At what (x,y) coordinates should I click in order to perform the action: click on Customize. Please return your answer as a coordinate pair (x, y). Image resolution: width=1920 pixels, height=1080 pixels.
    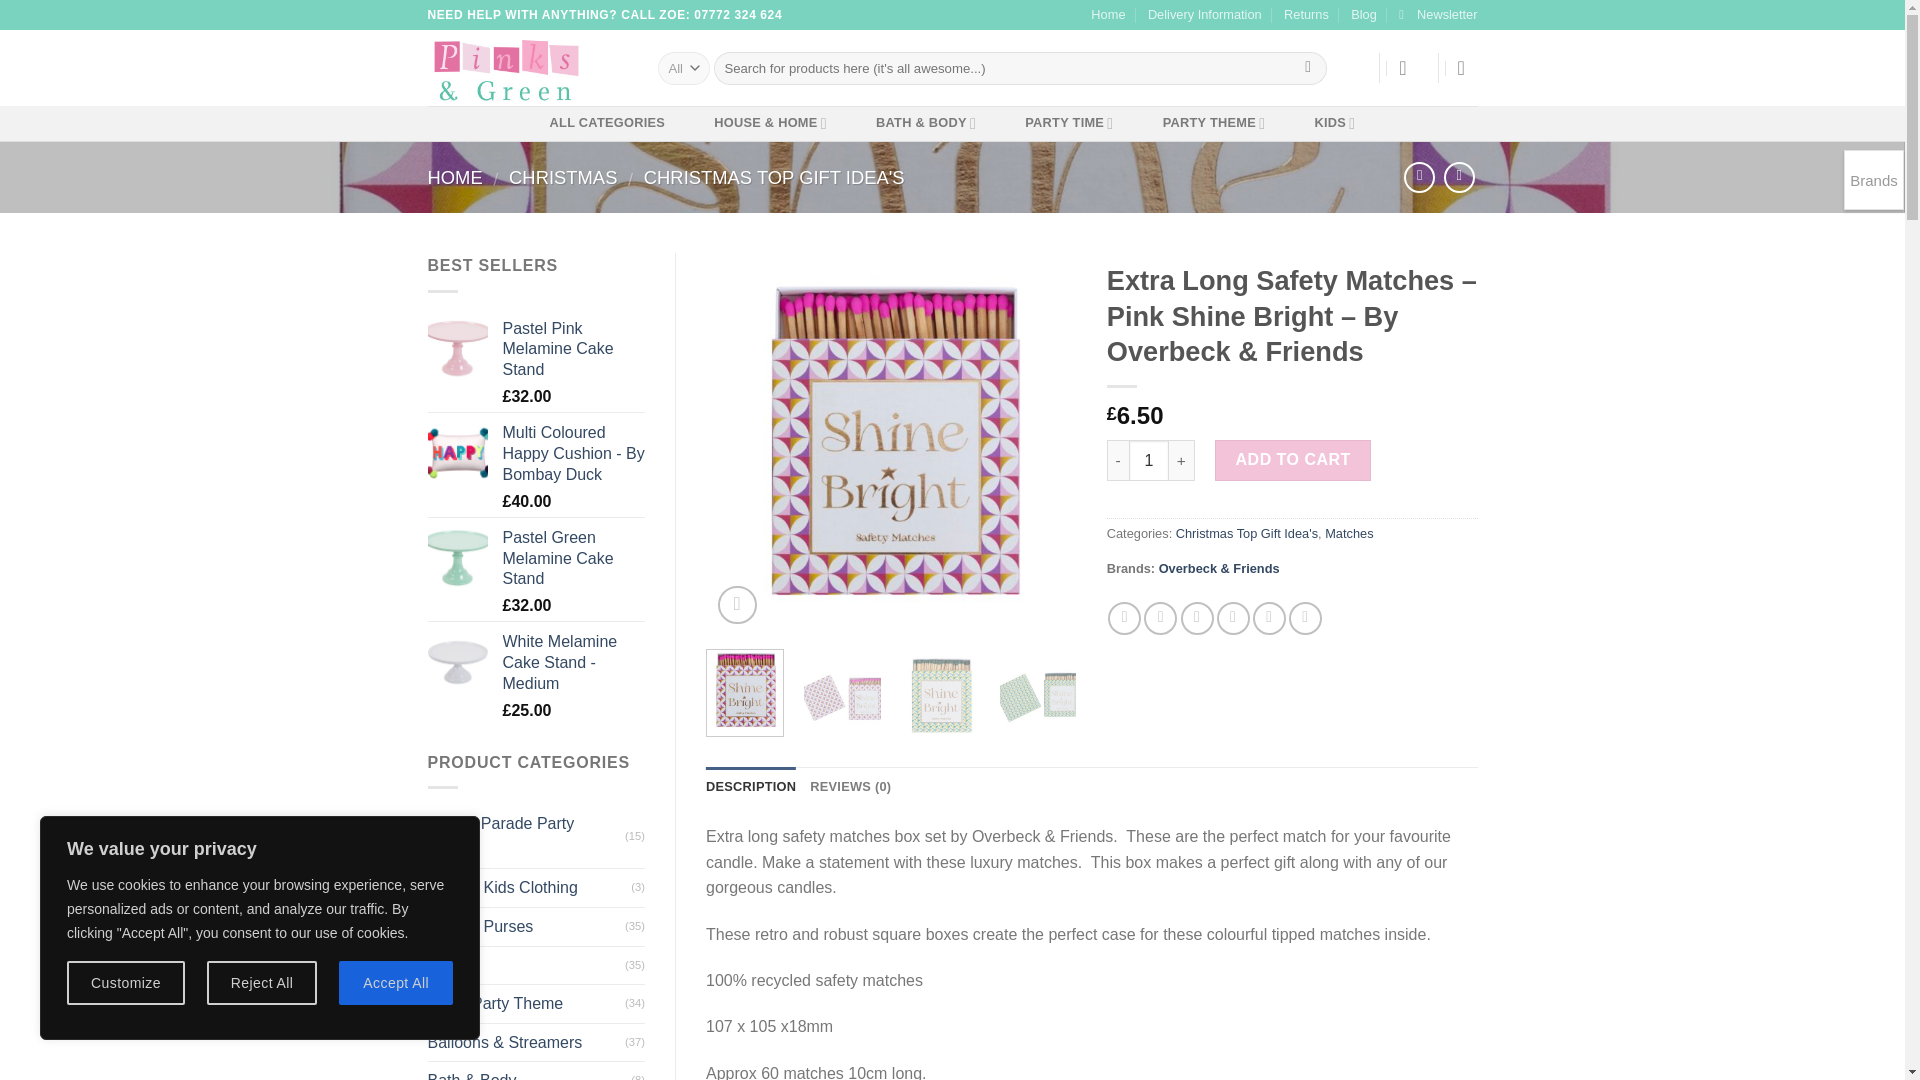
    Looking at the image, I should click on (126, 983).